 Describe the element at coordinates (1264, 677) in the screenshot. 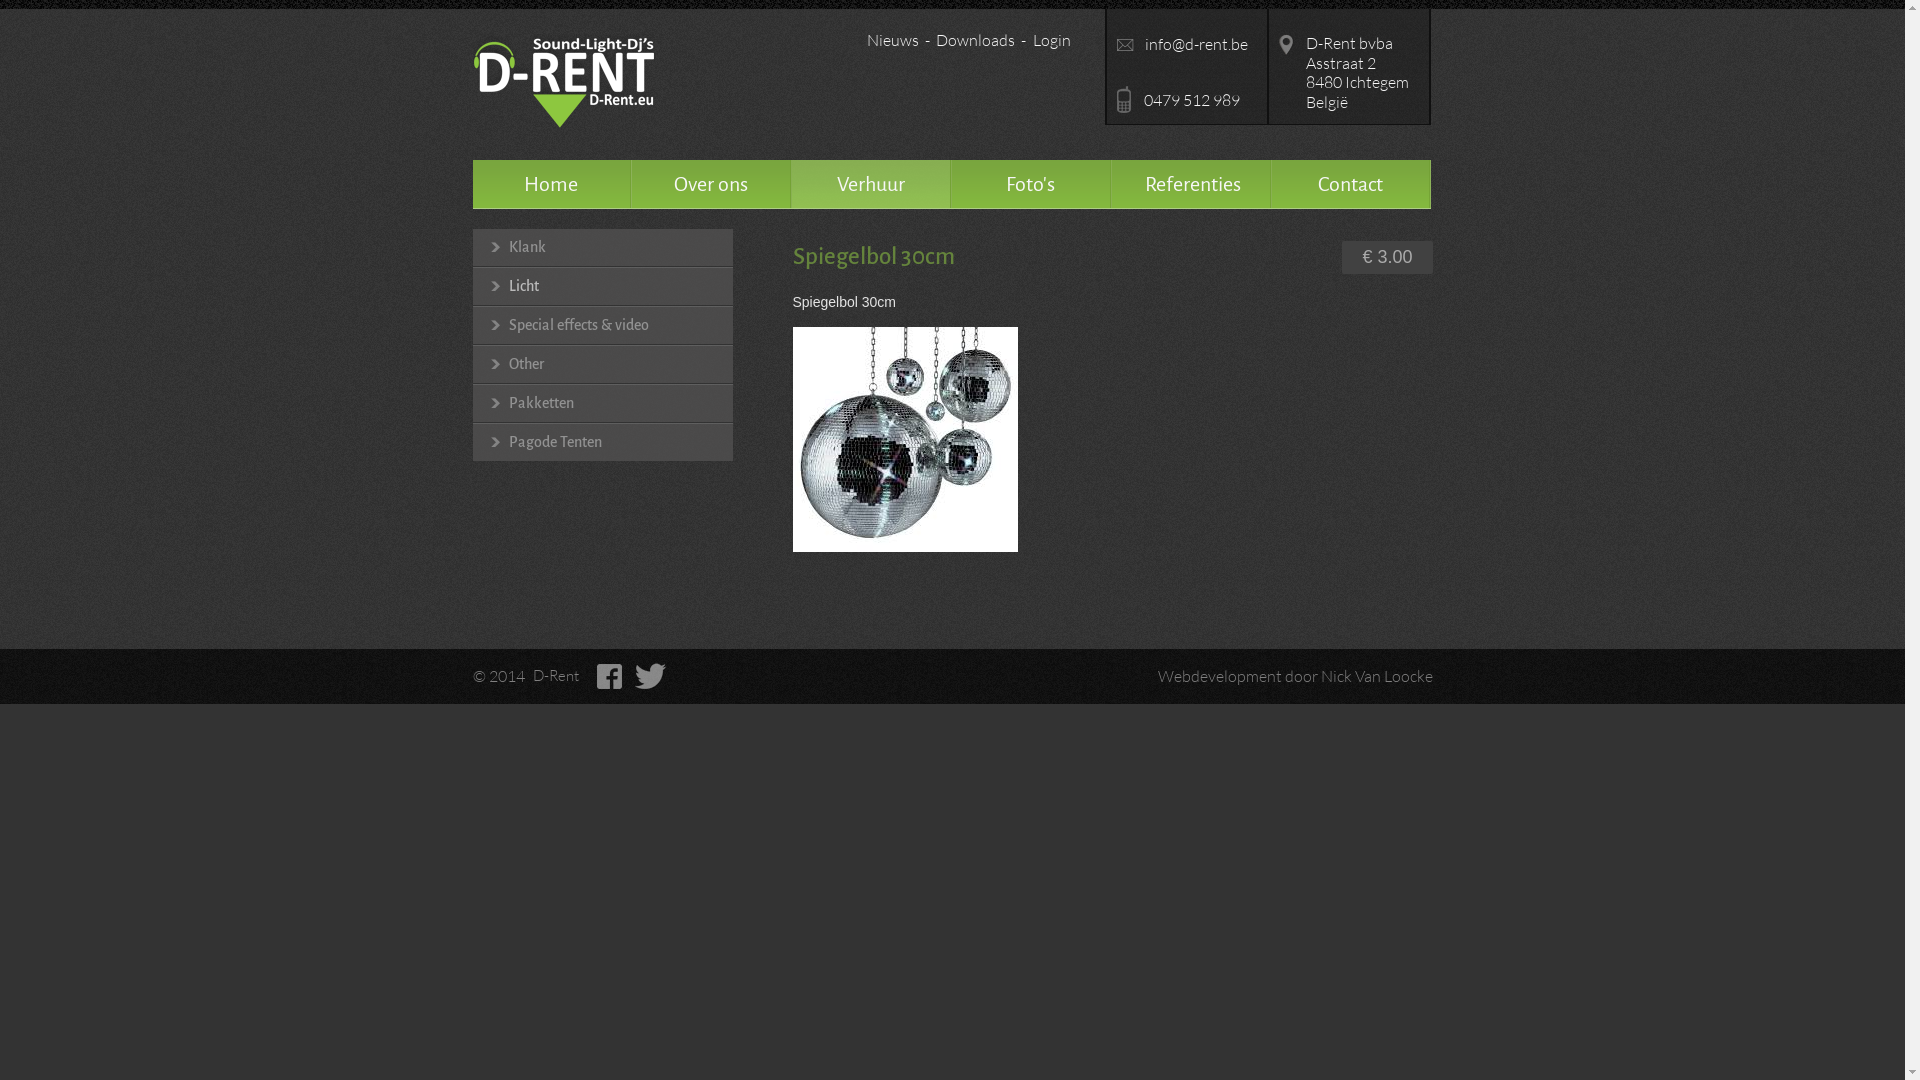

I see `Webdevelopment door Nick Van Loocke` at that location.